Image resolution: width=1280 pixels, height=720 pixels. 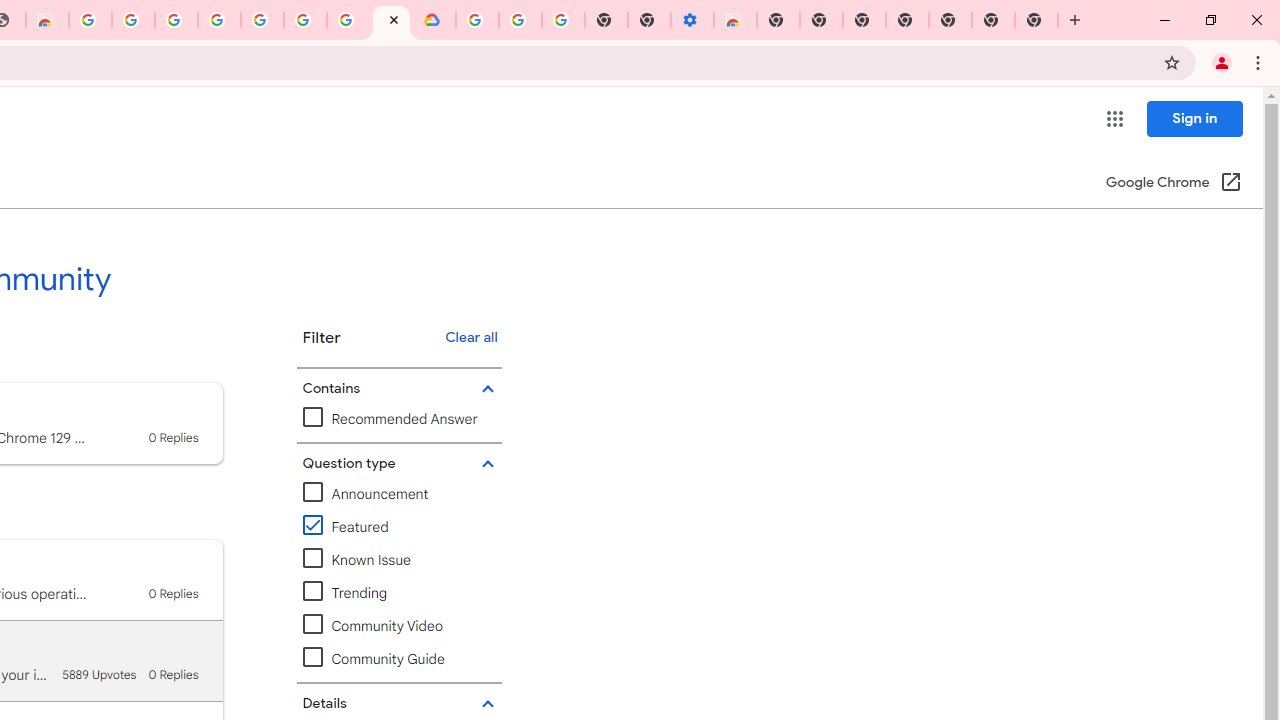 What do you see at coordinates (390, 419) in the screenshot?
I see `Recommended Answer` at bounding box center [390, 419].